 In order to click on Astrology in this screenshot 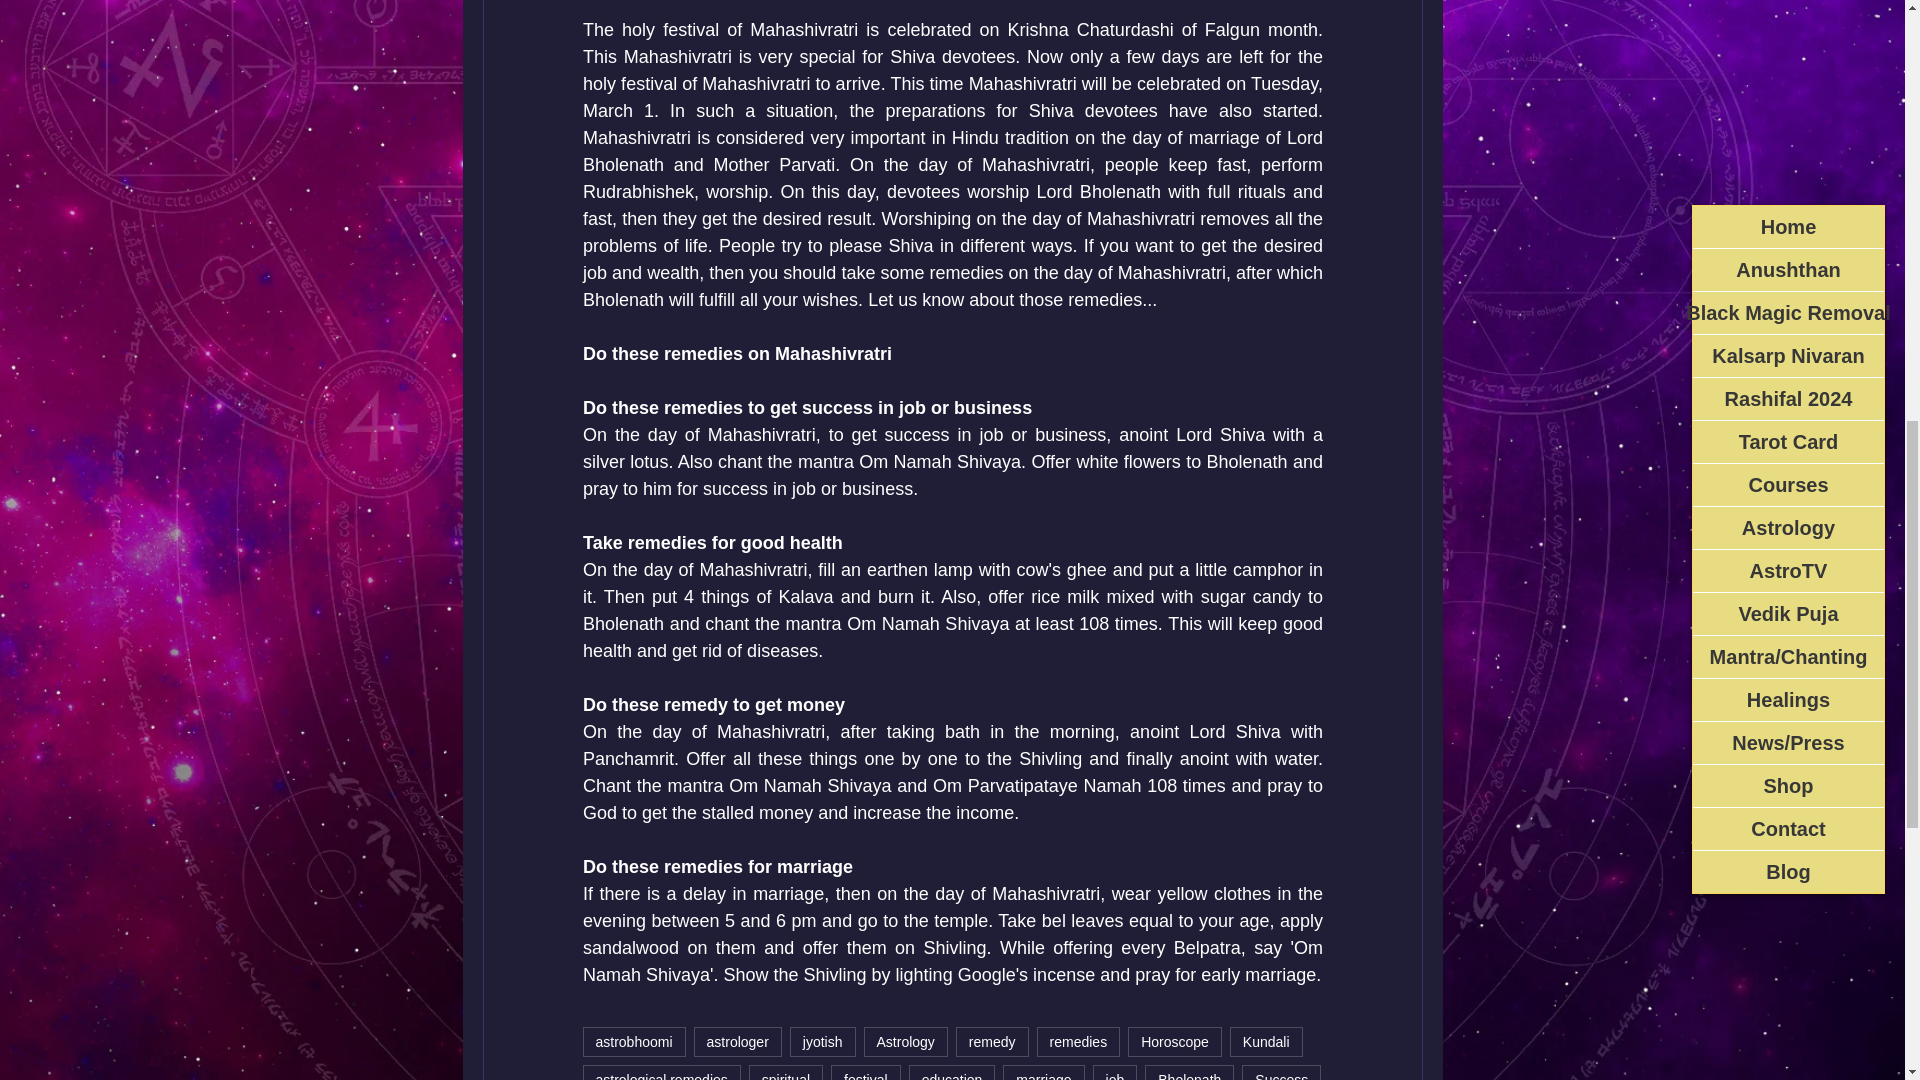, I will do `click(906, 1042)`.